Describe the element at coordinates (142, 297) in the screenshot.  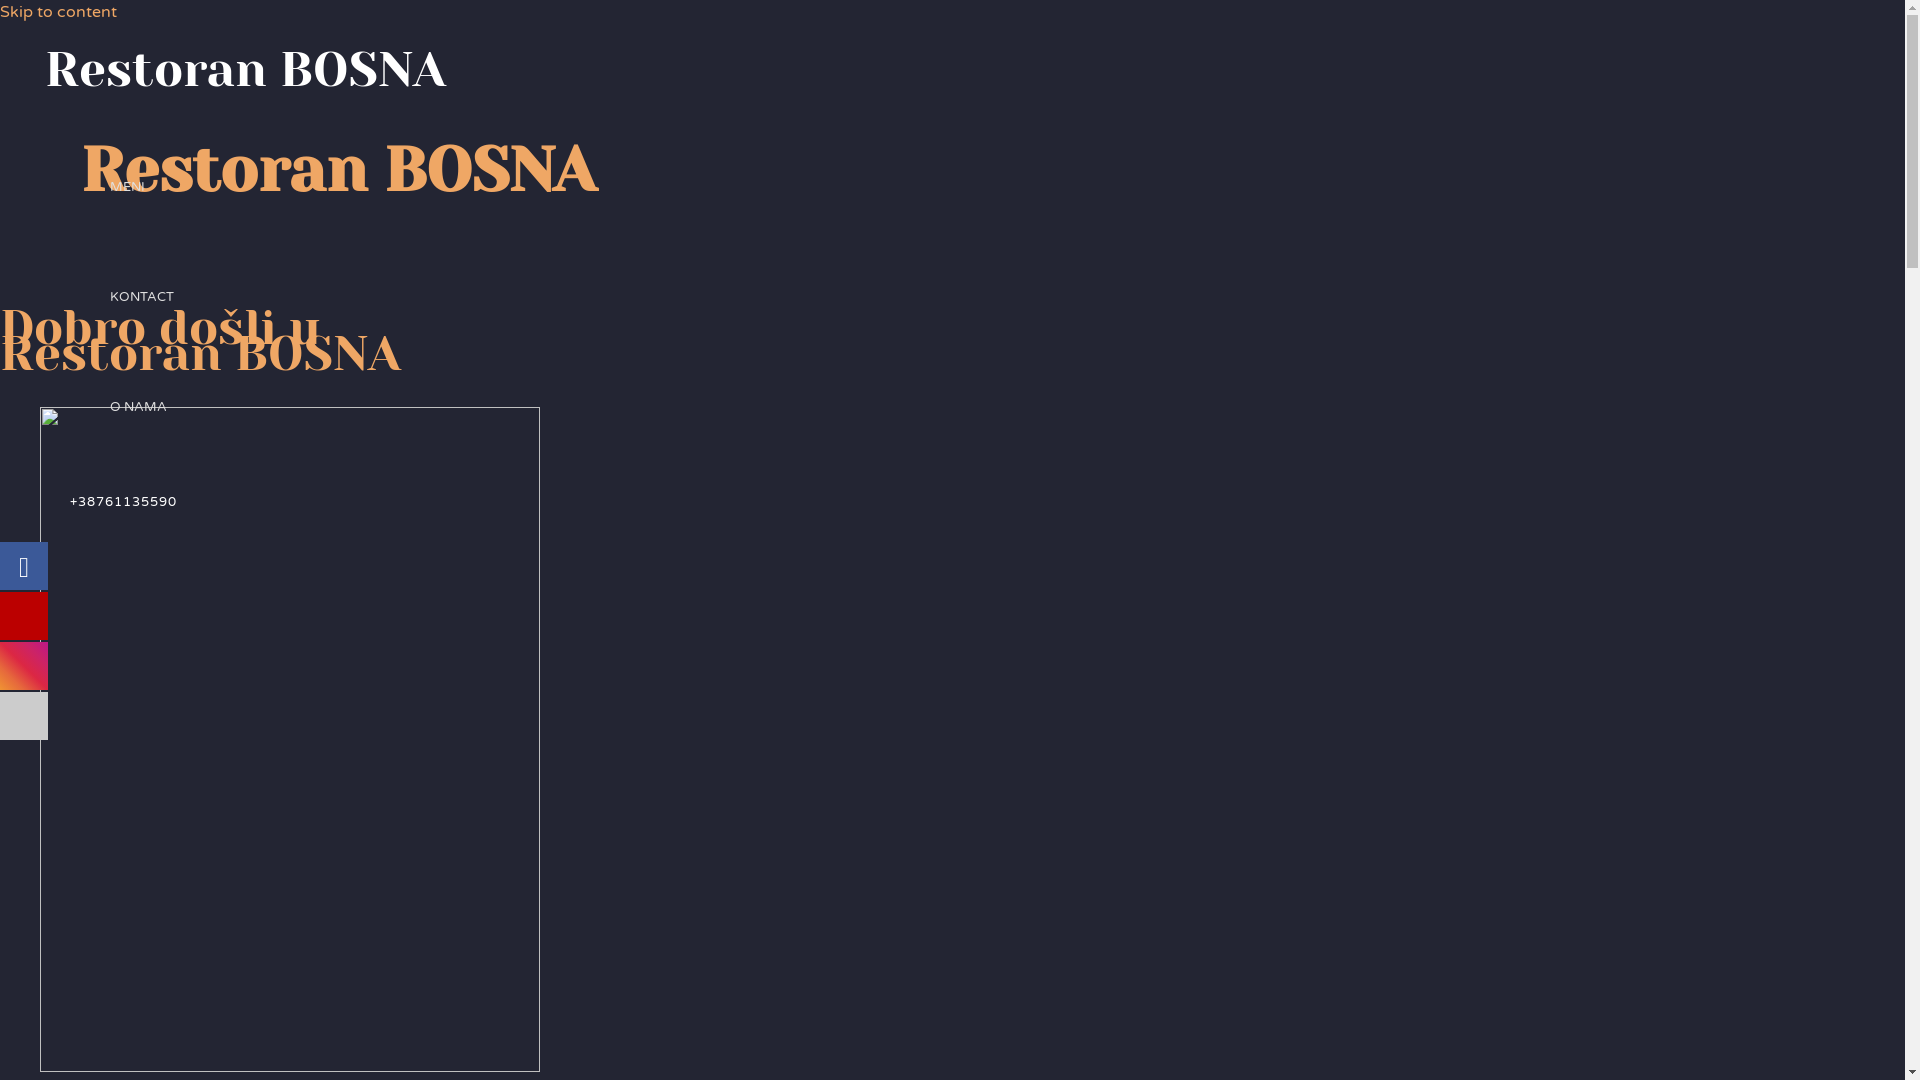
I see `KONTACT` at that location.